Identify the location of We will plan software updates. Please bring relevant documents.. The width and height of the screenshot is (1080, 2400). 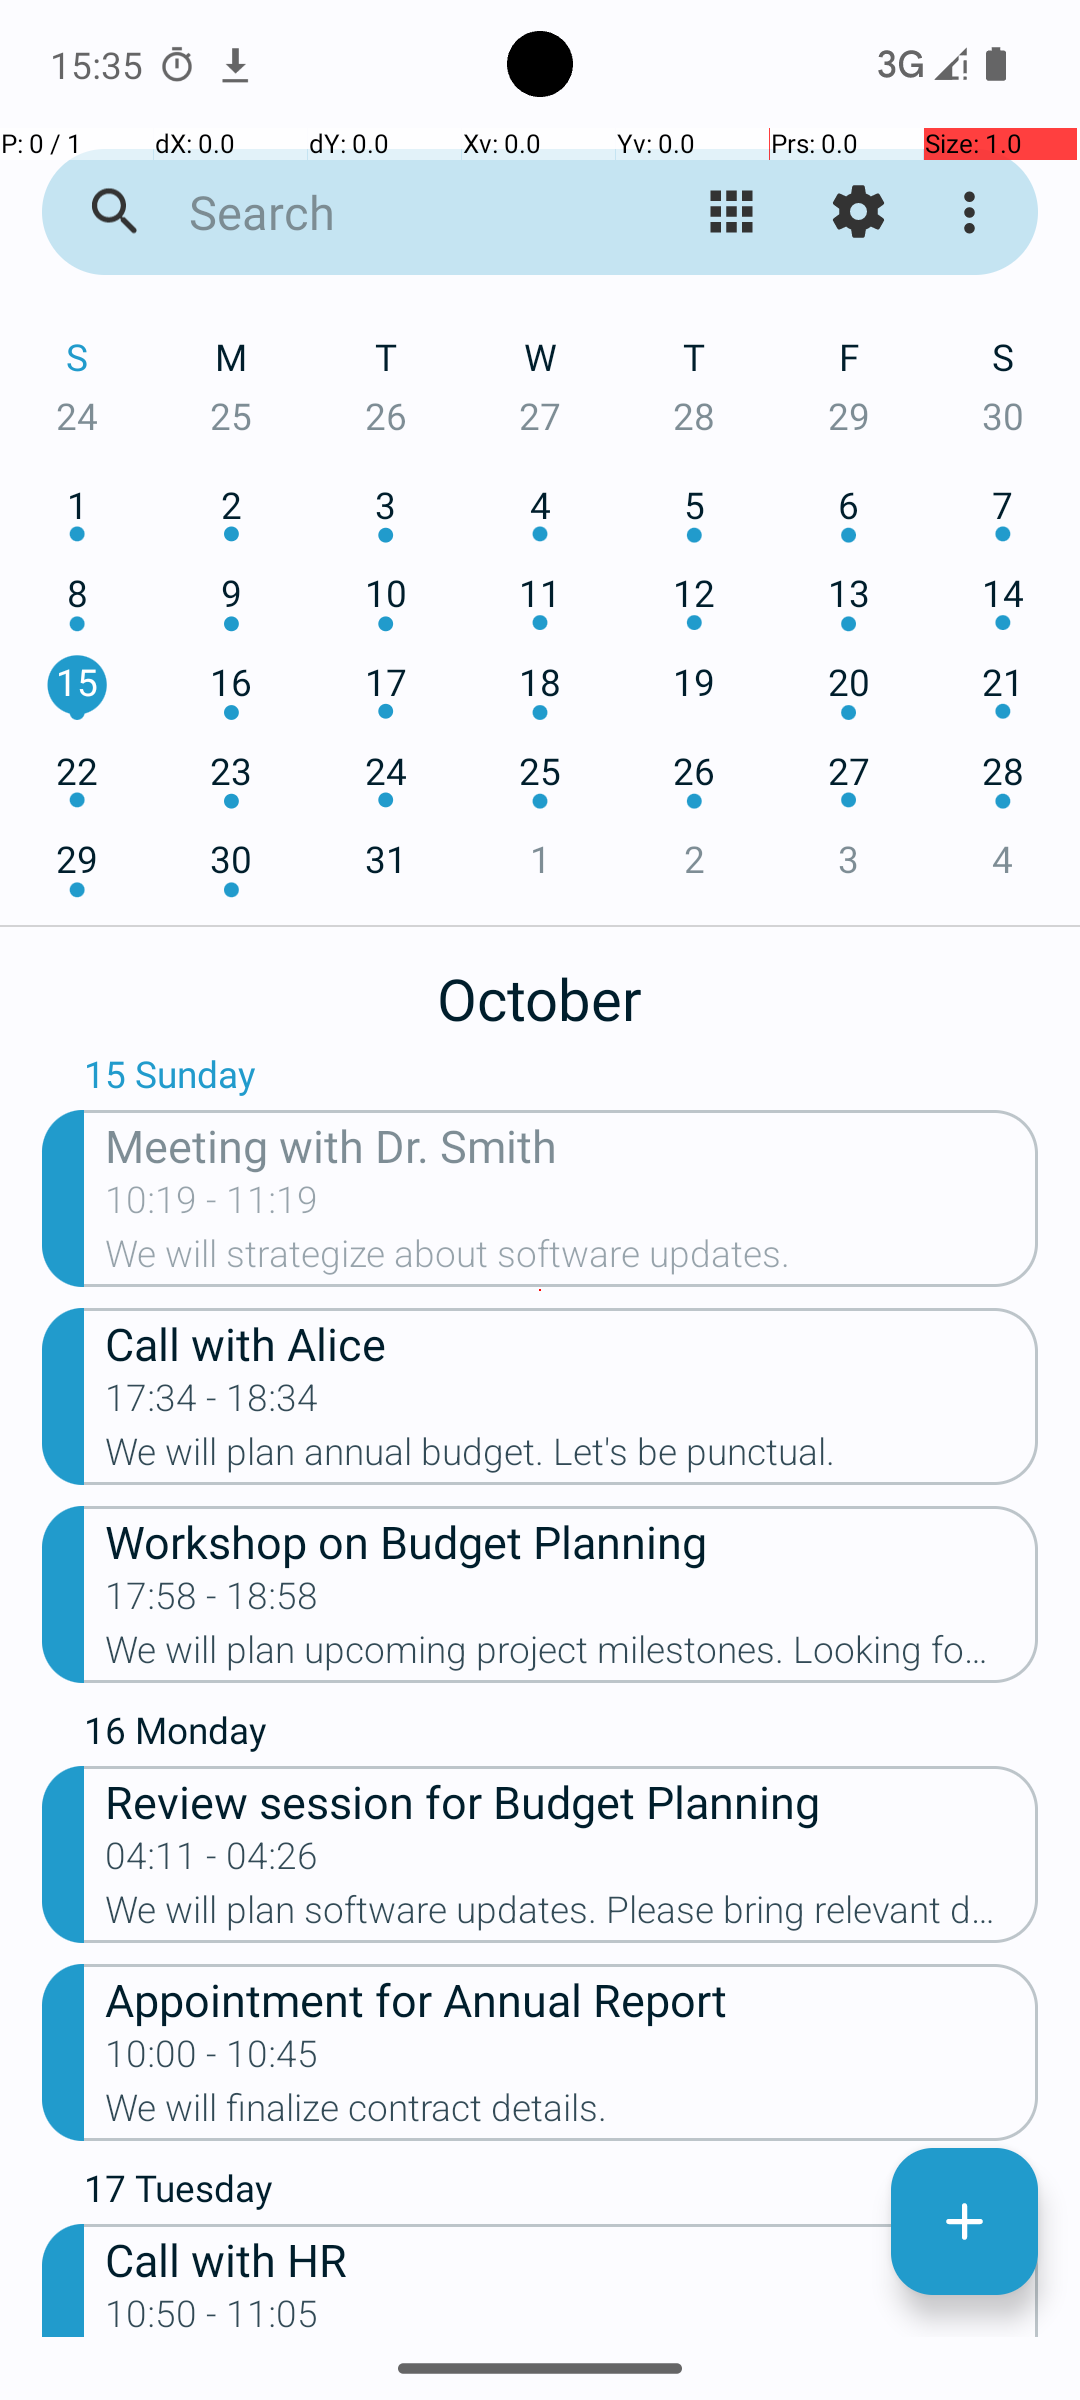
(572, 1916).